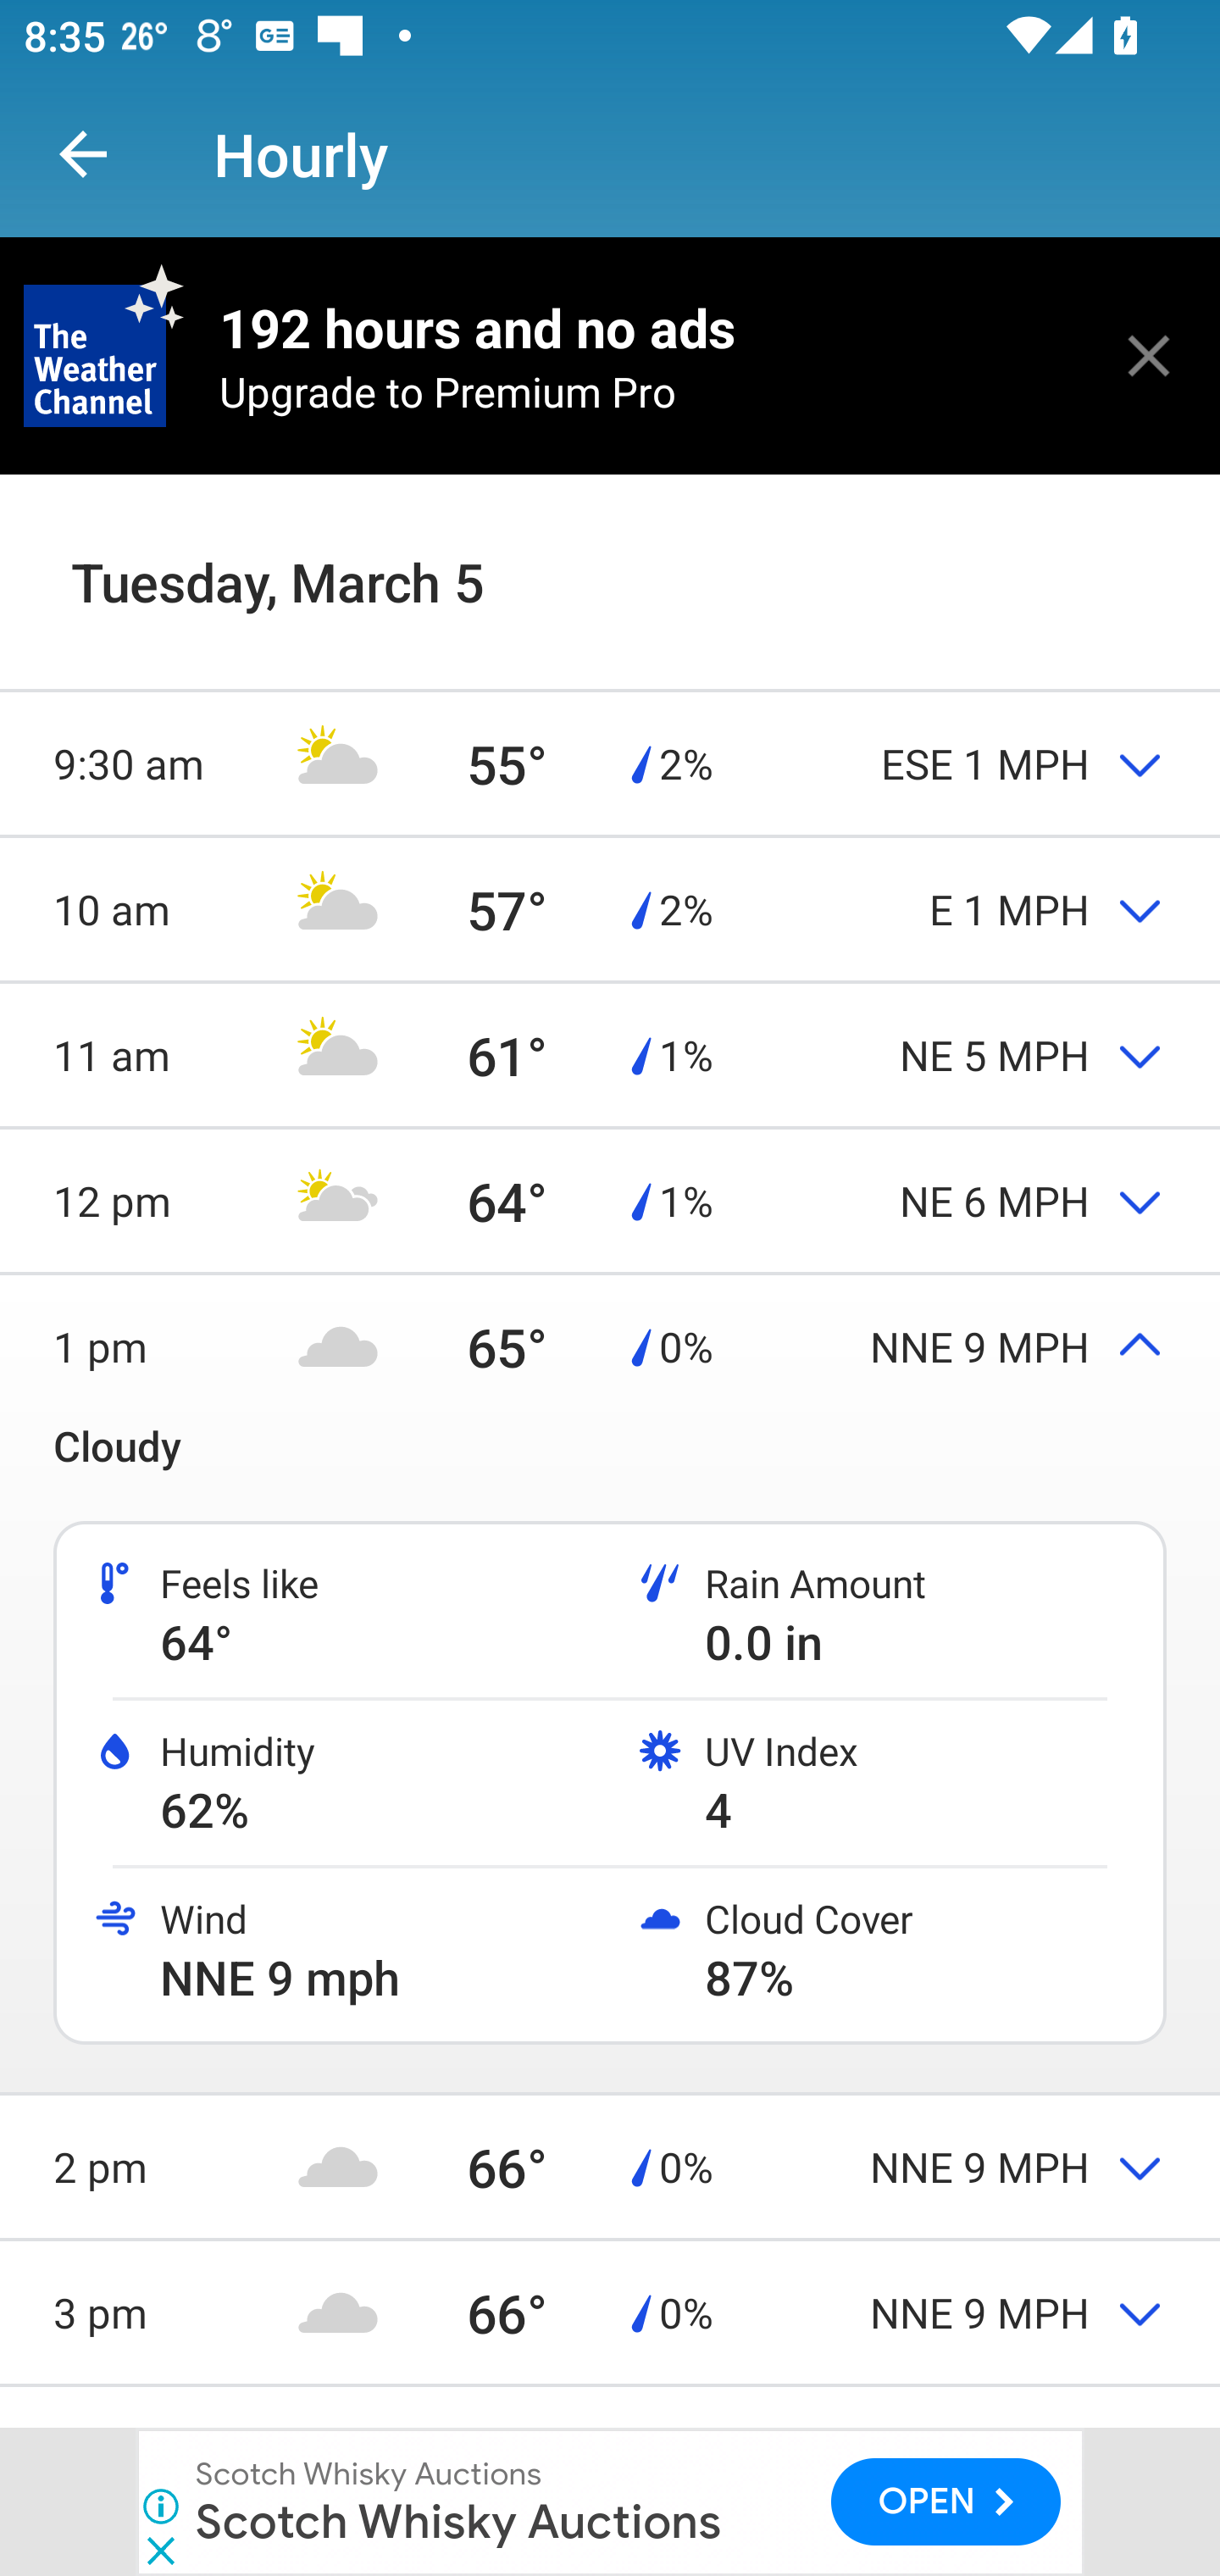  I want to click on OPEN, so click(946, 2501).